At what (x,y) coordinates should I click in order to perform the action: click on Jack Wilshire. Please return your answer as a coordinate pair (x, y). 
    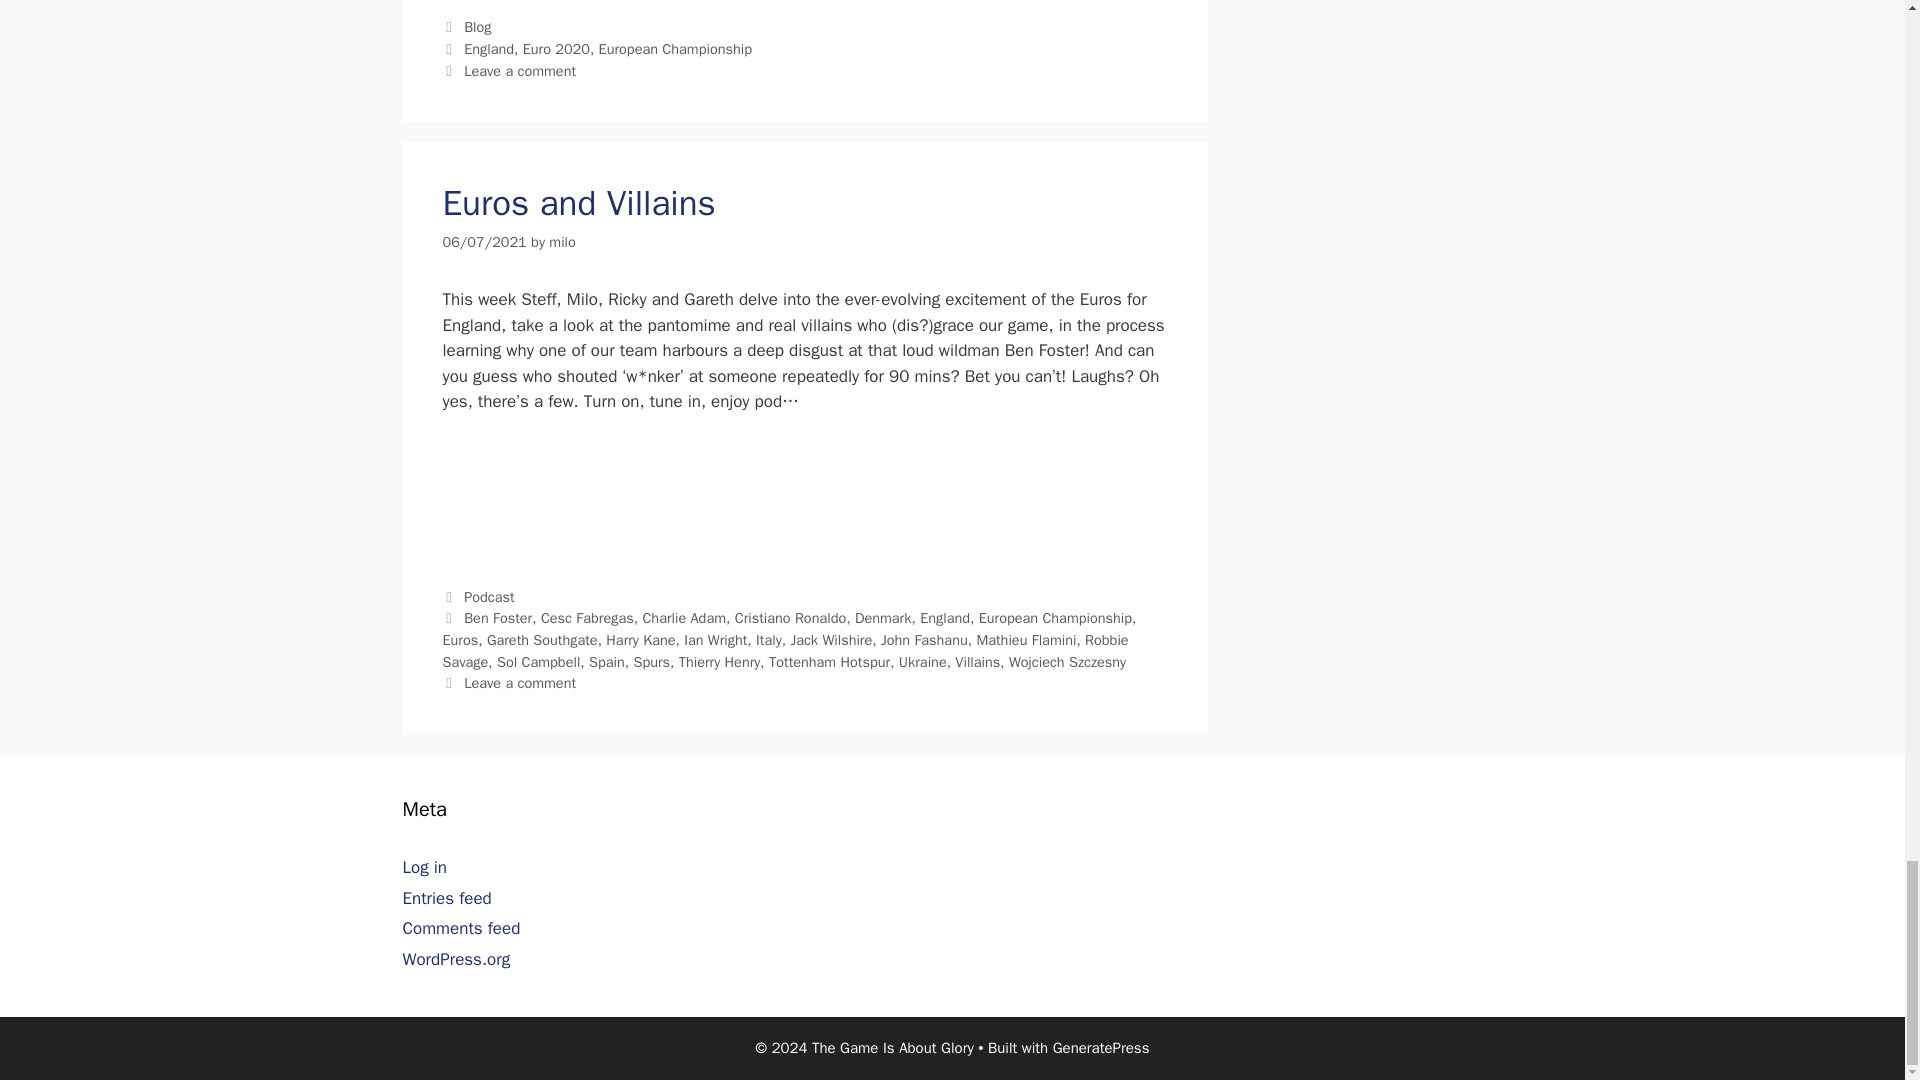
    Looking at the image, I should click on (830, 640).